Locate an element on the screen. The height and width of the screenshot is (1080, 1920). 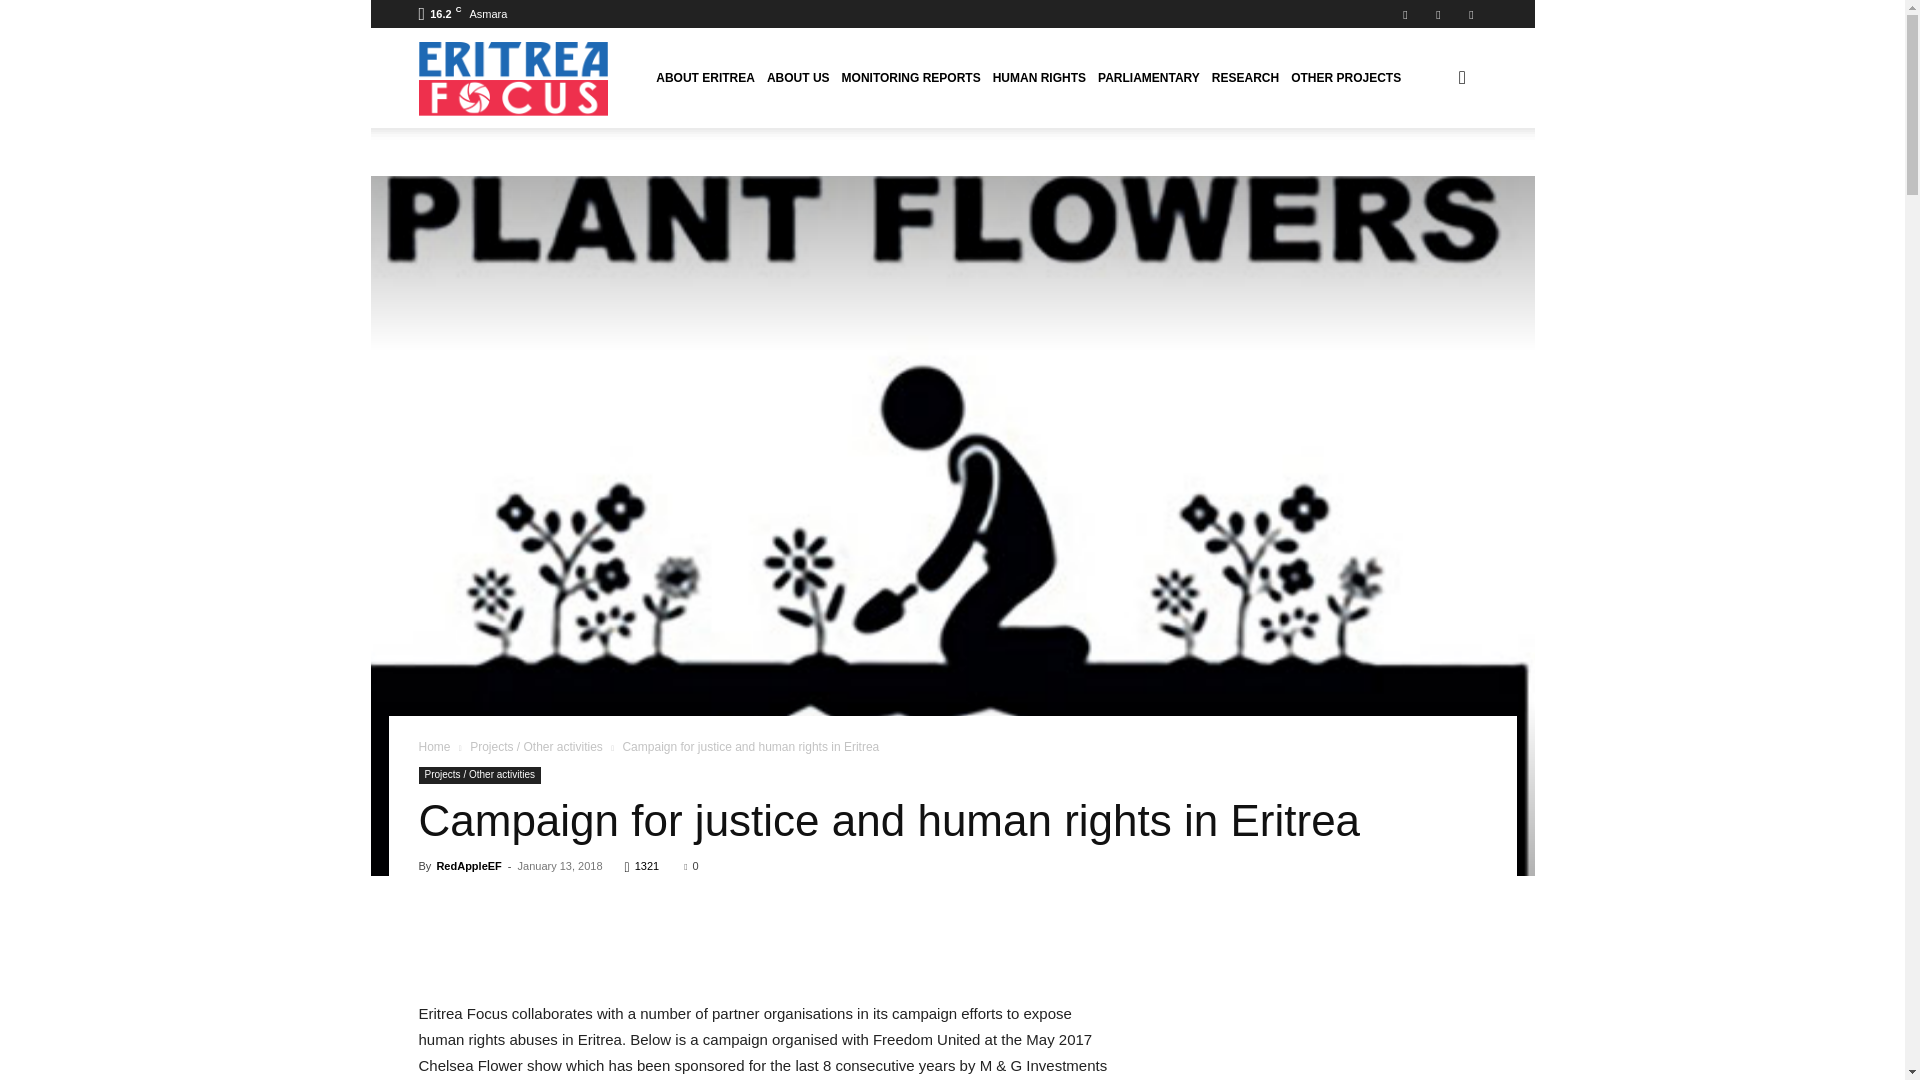
OTHER PROJECTS is located at coordinates (1346, 77).